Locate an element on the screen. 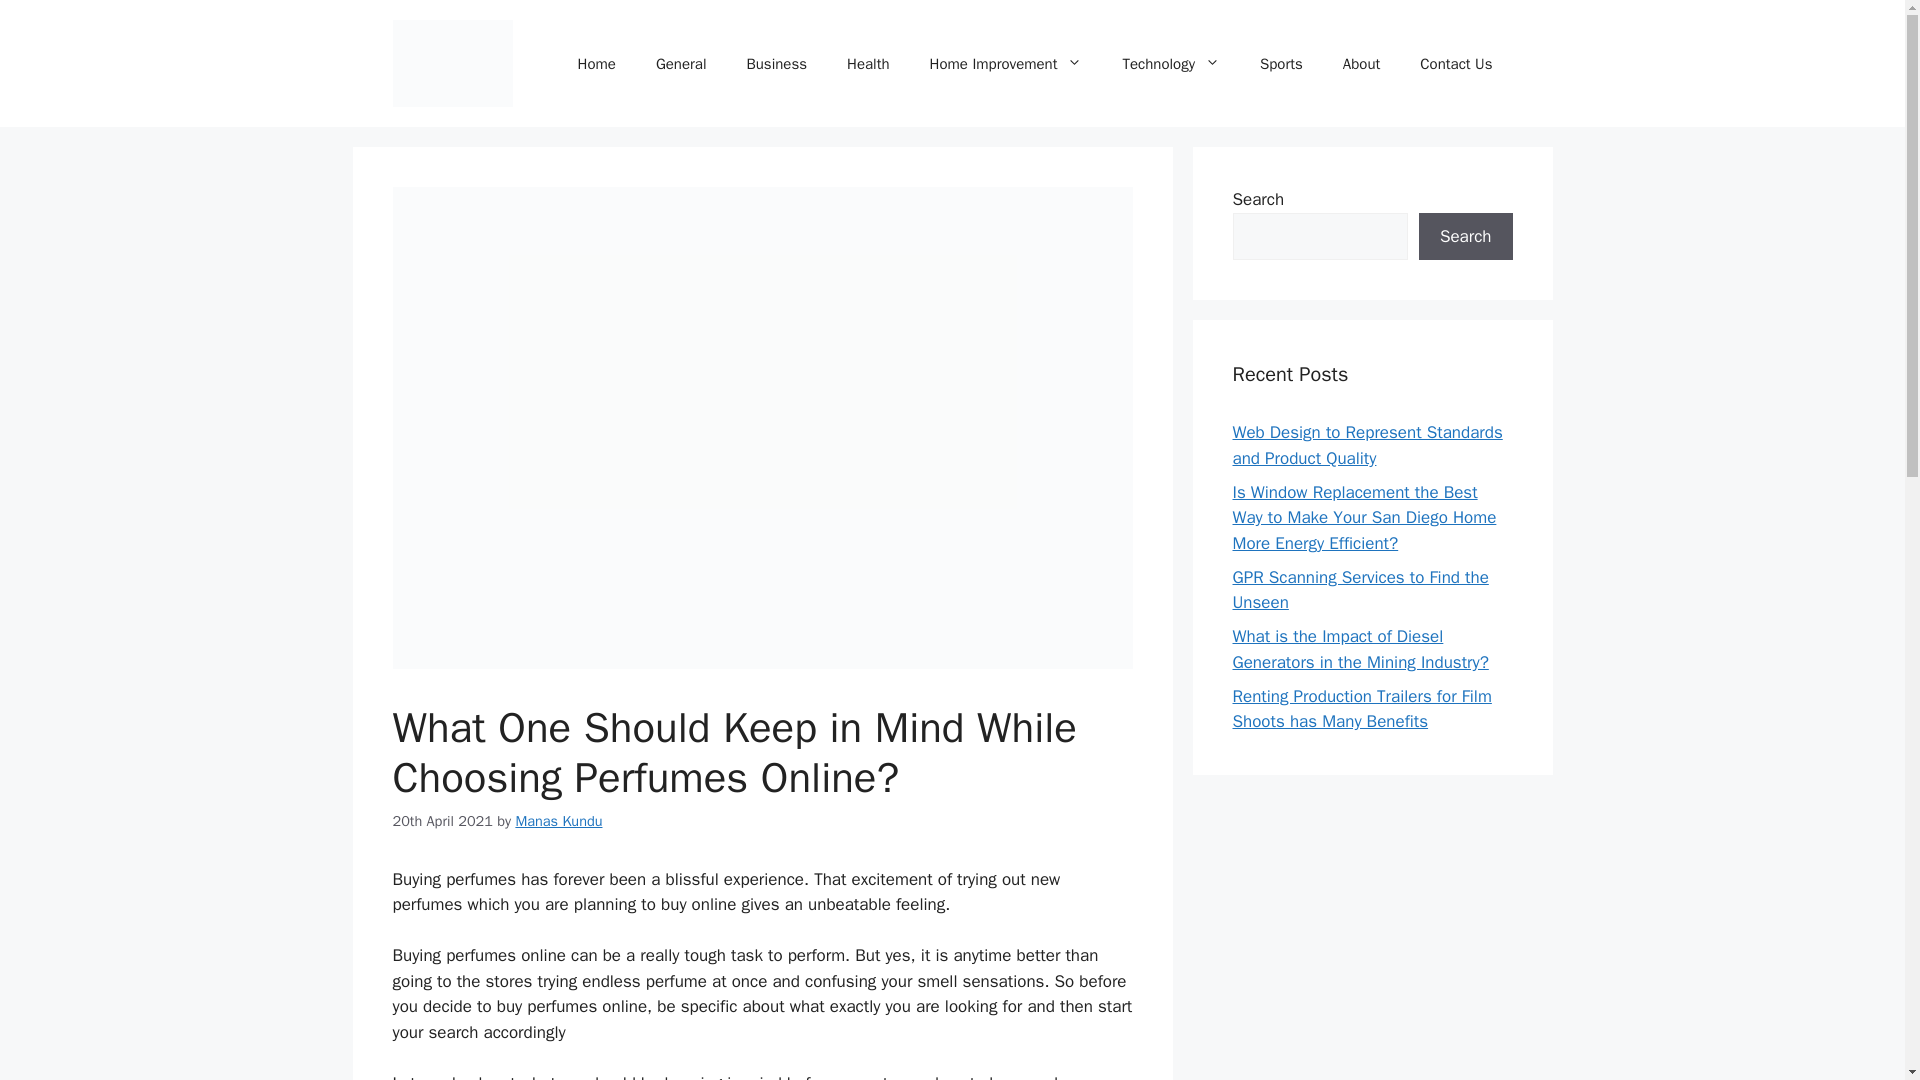 Image resolution: width=1920 pixels, height=1080 pixels. Technology is located at coordinates (1171, 63).